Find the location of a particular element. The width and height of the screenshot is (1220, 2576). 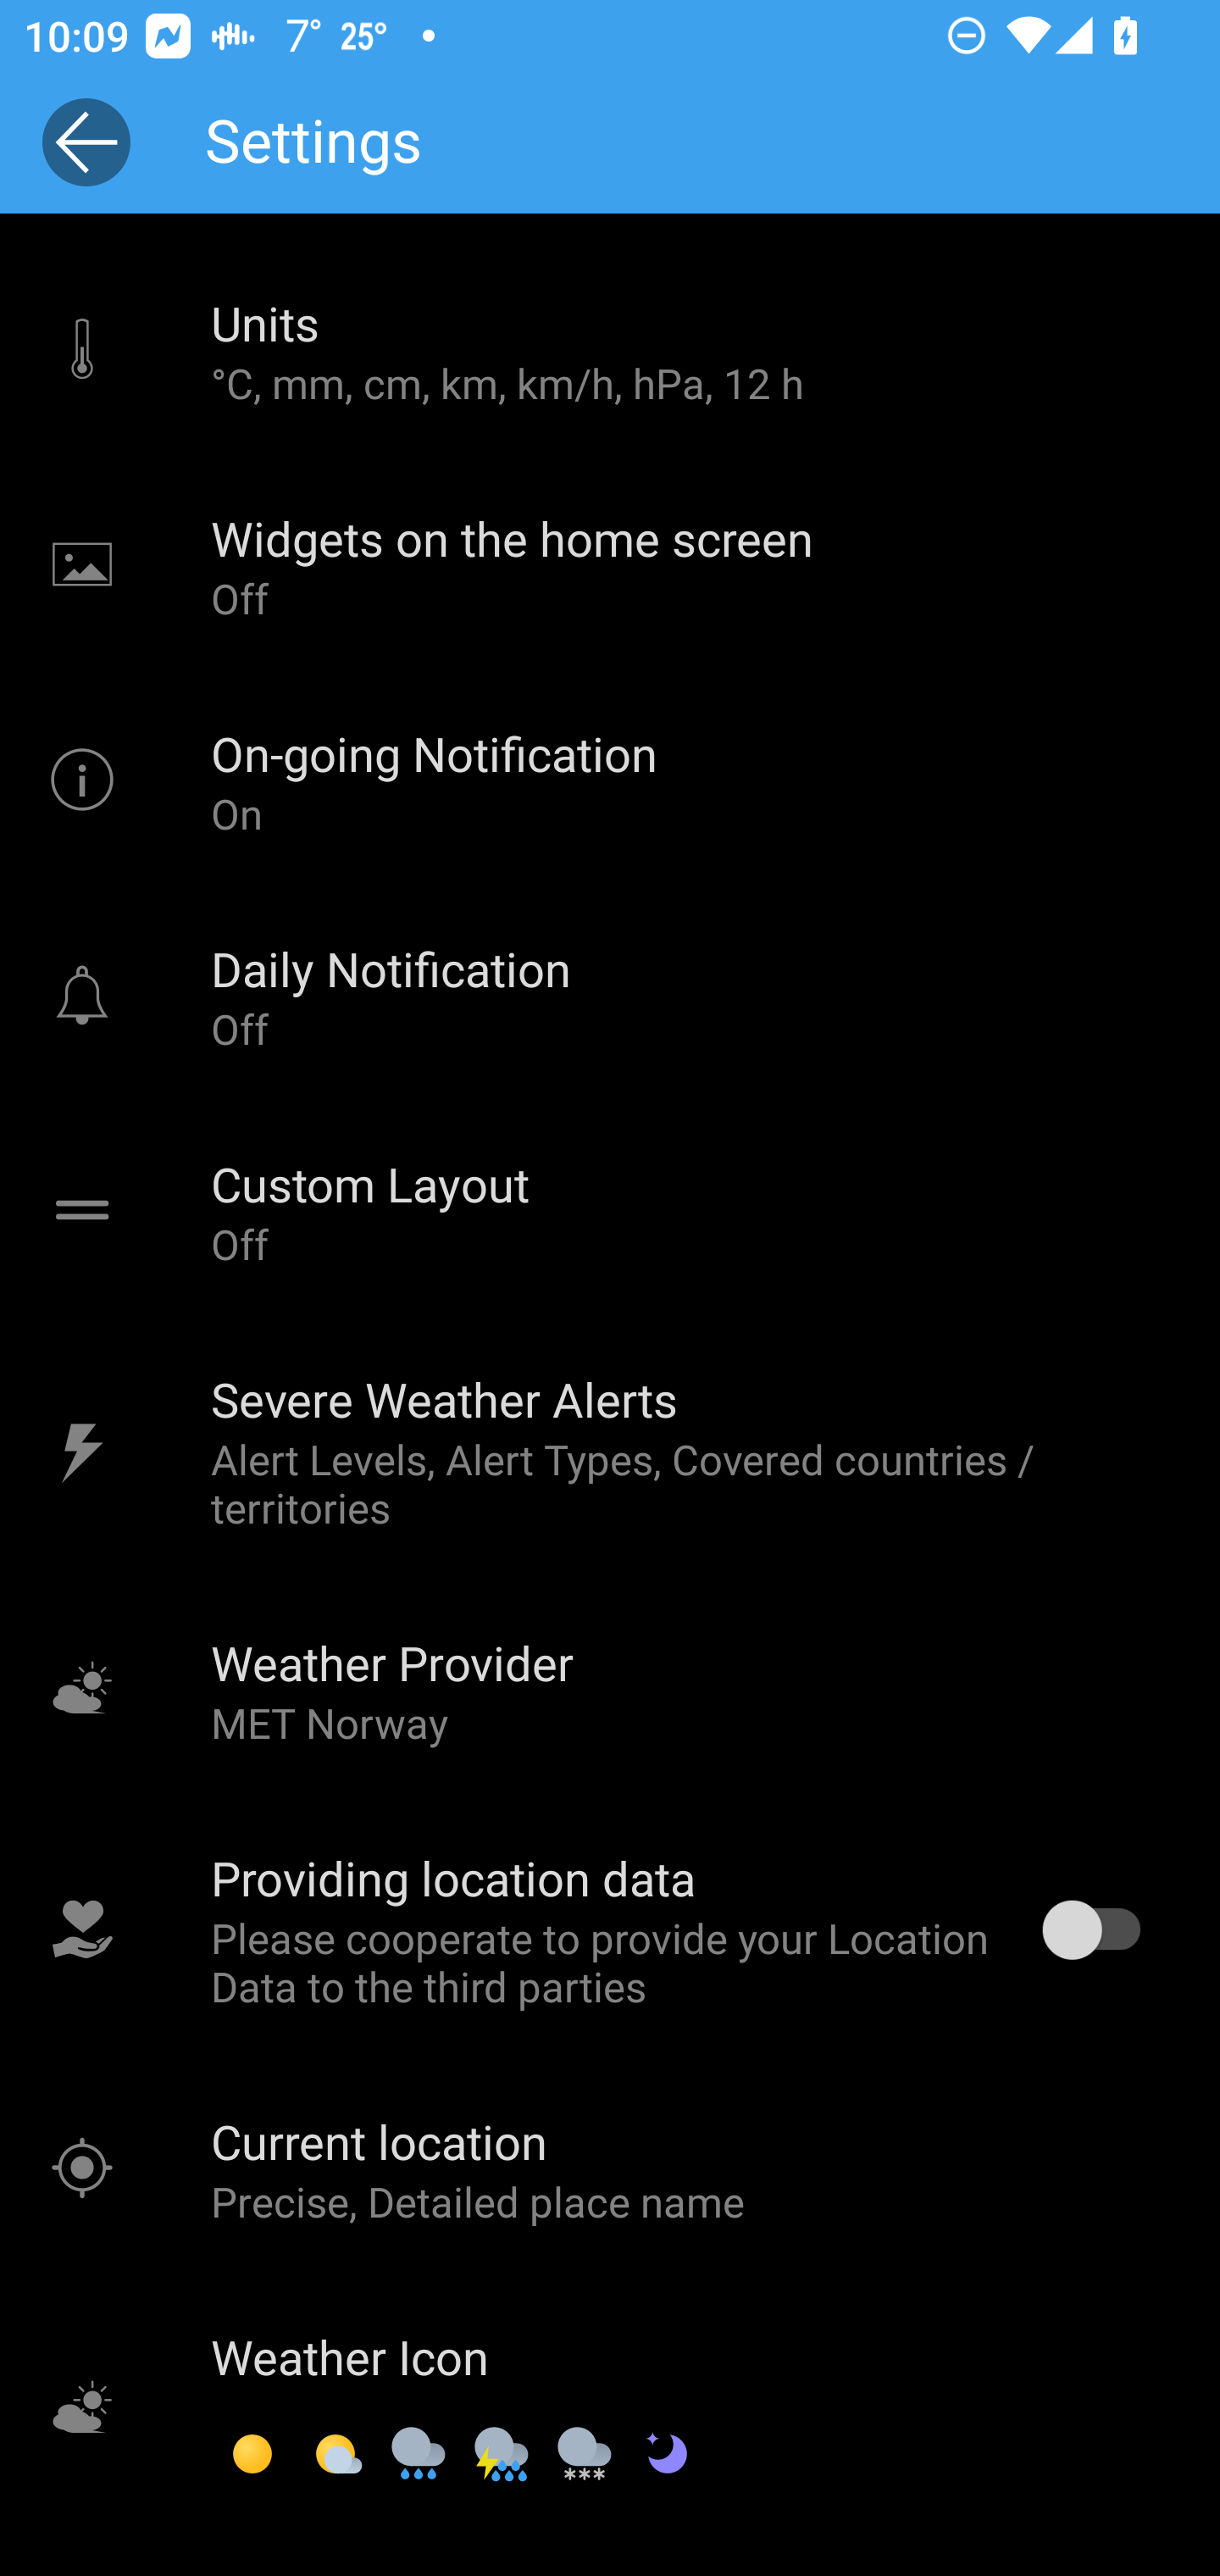

 Units °C, mm, cm, km, km/h, hPa, 12 h is located at coordinates (610, 350).